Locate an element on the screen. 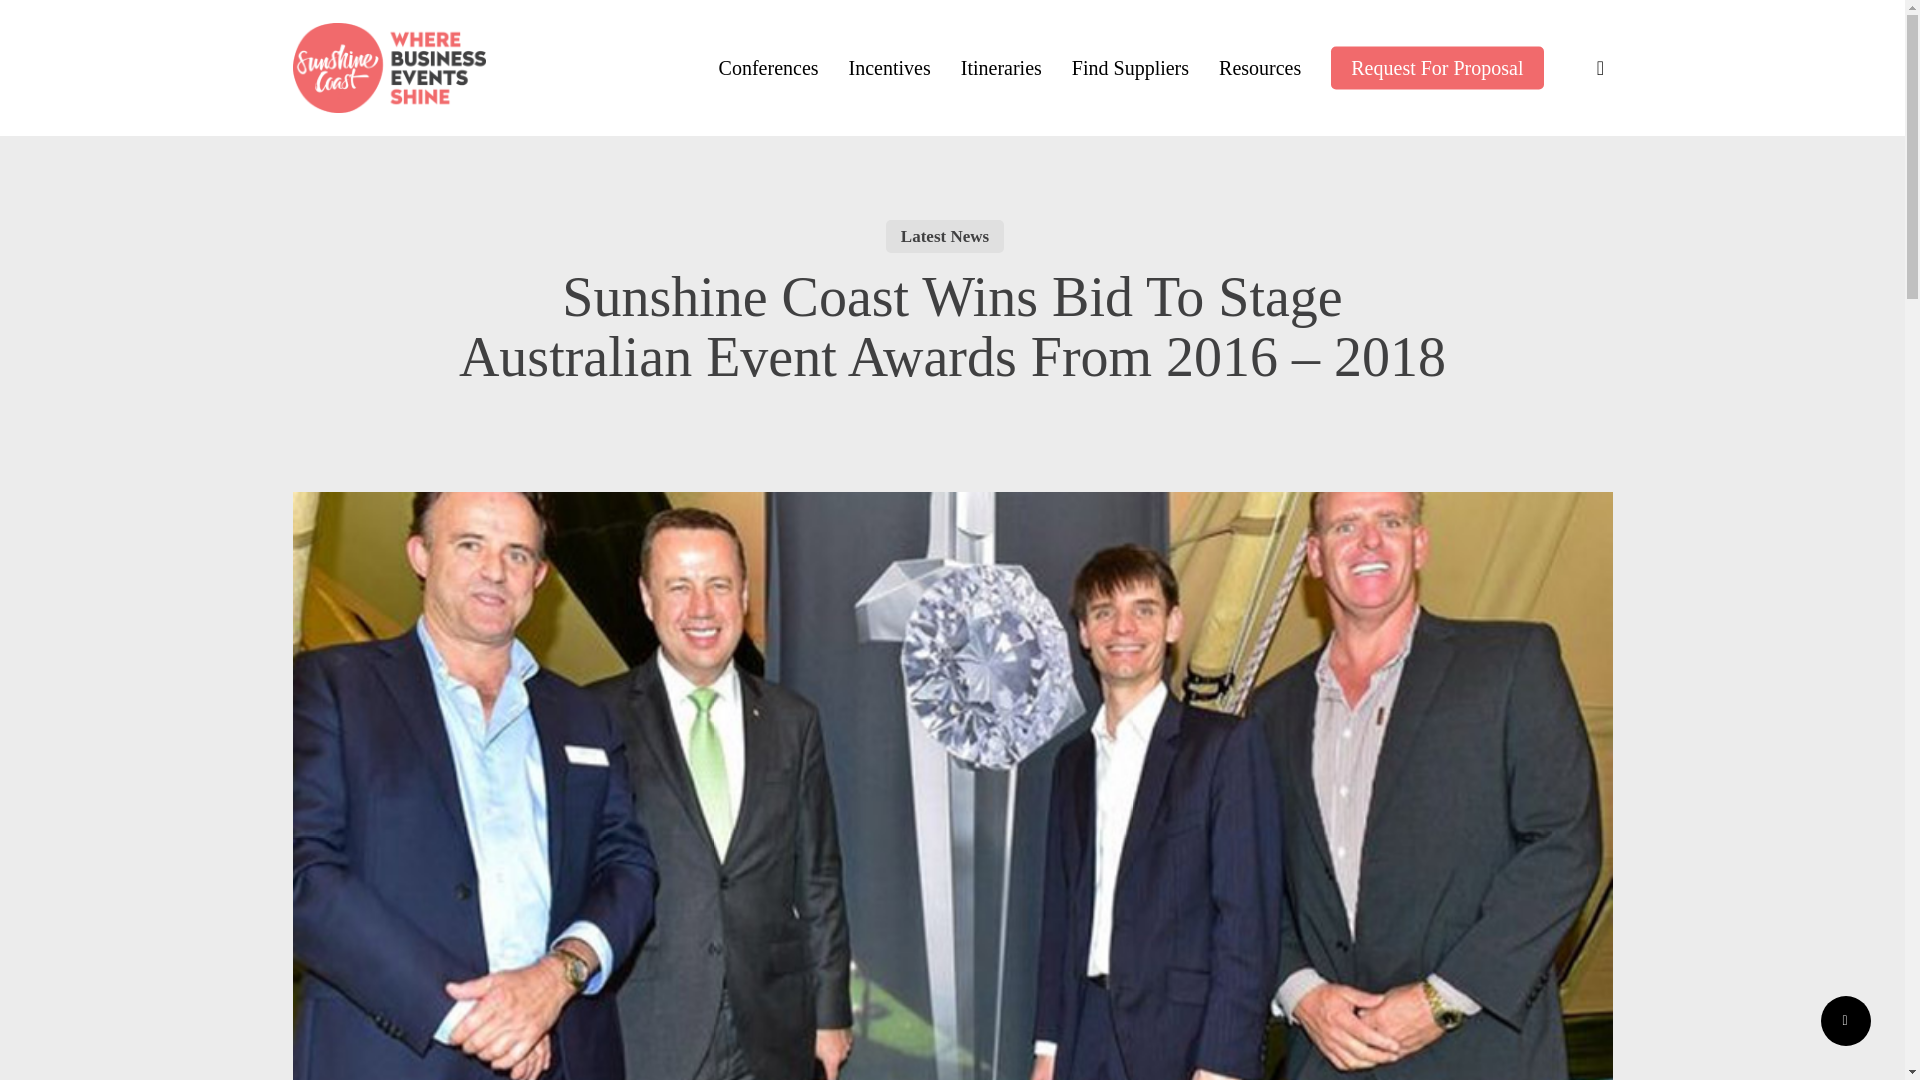 This screenshot has height=1080, width=1920. search is located at coordinates (1600, 68).